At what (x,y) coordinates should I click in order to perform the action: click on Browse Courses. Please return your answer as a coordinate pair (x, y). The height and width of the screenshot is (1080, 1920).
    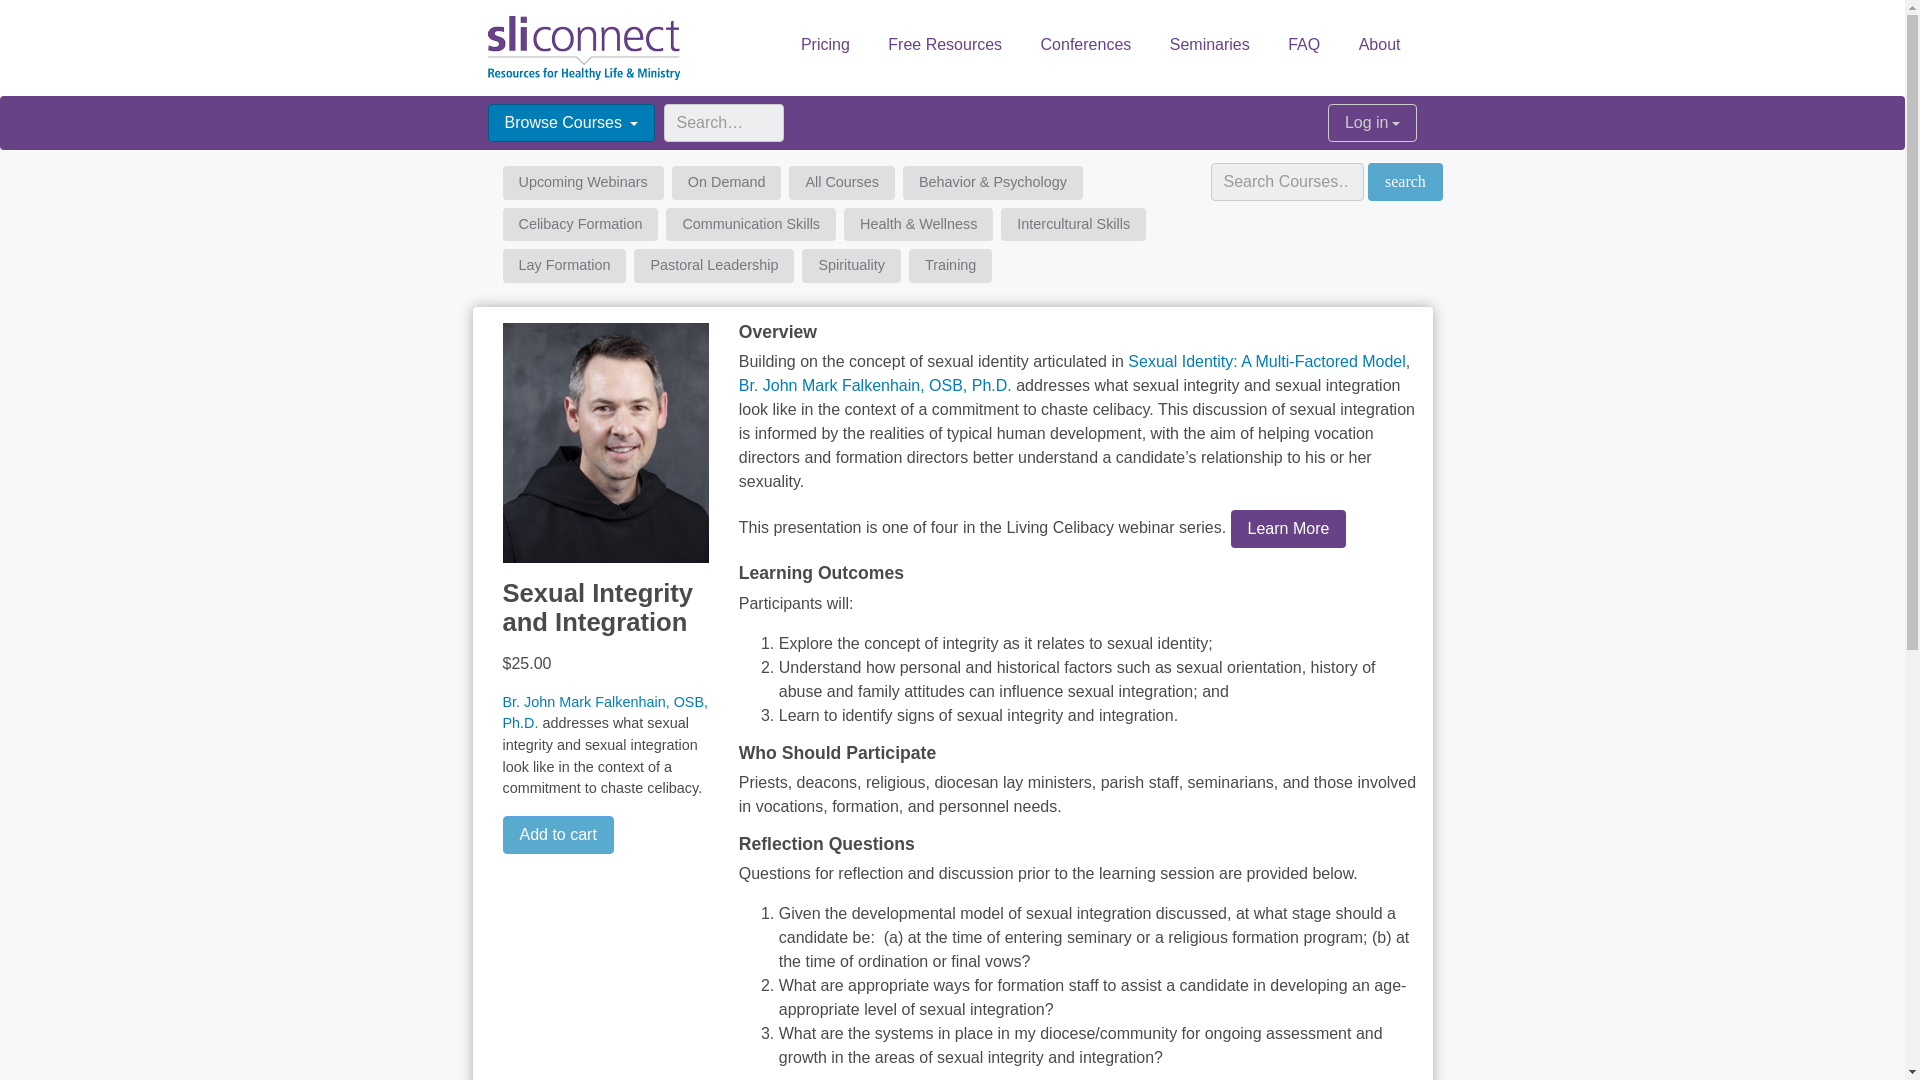
    Looking at the image, I should click on (572, 122).